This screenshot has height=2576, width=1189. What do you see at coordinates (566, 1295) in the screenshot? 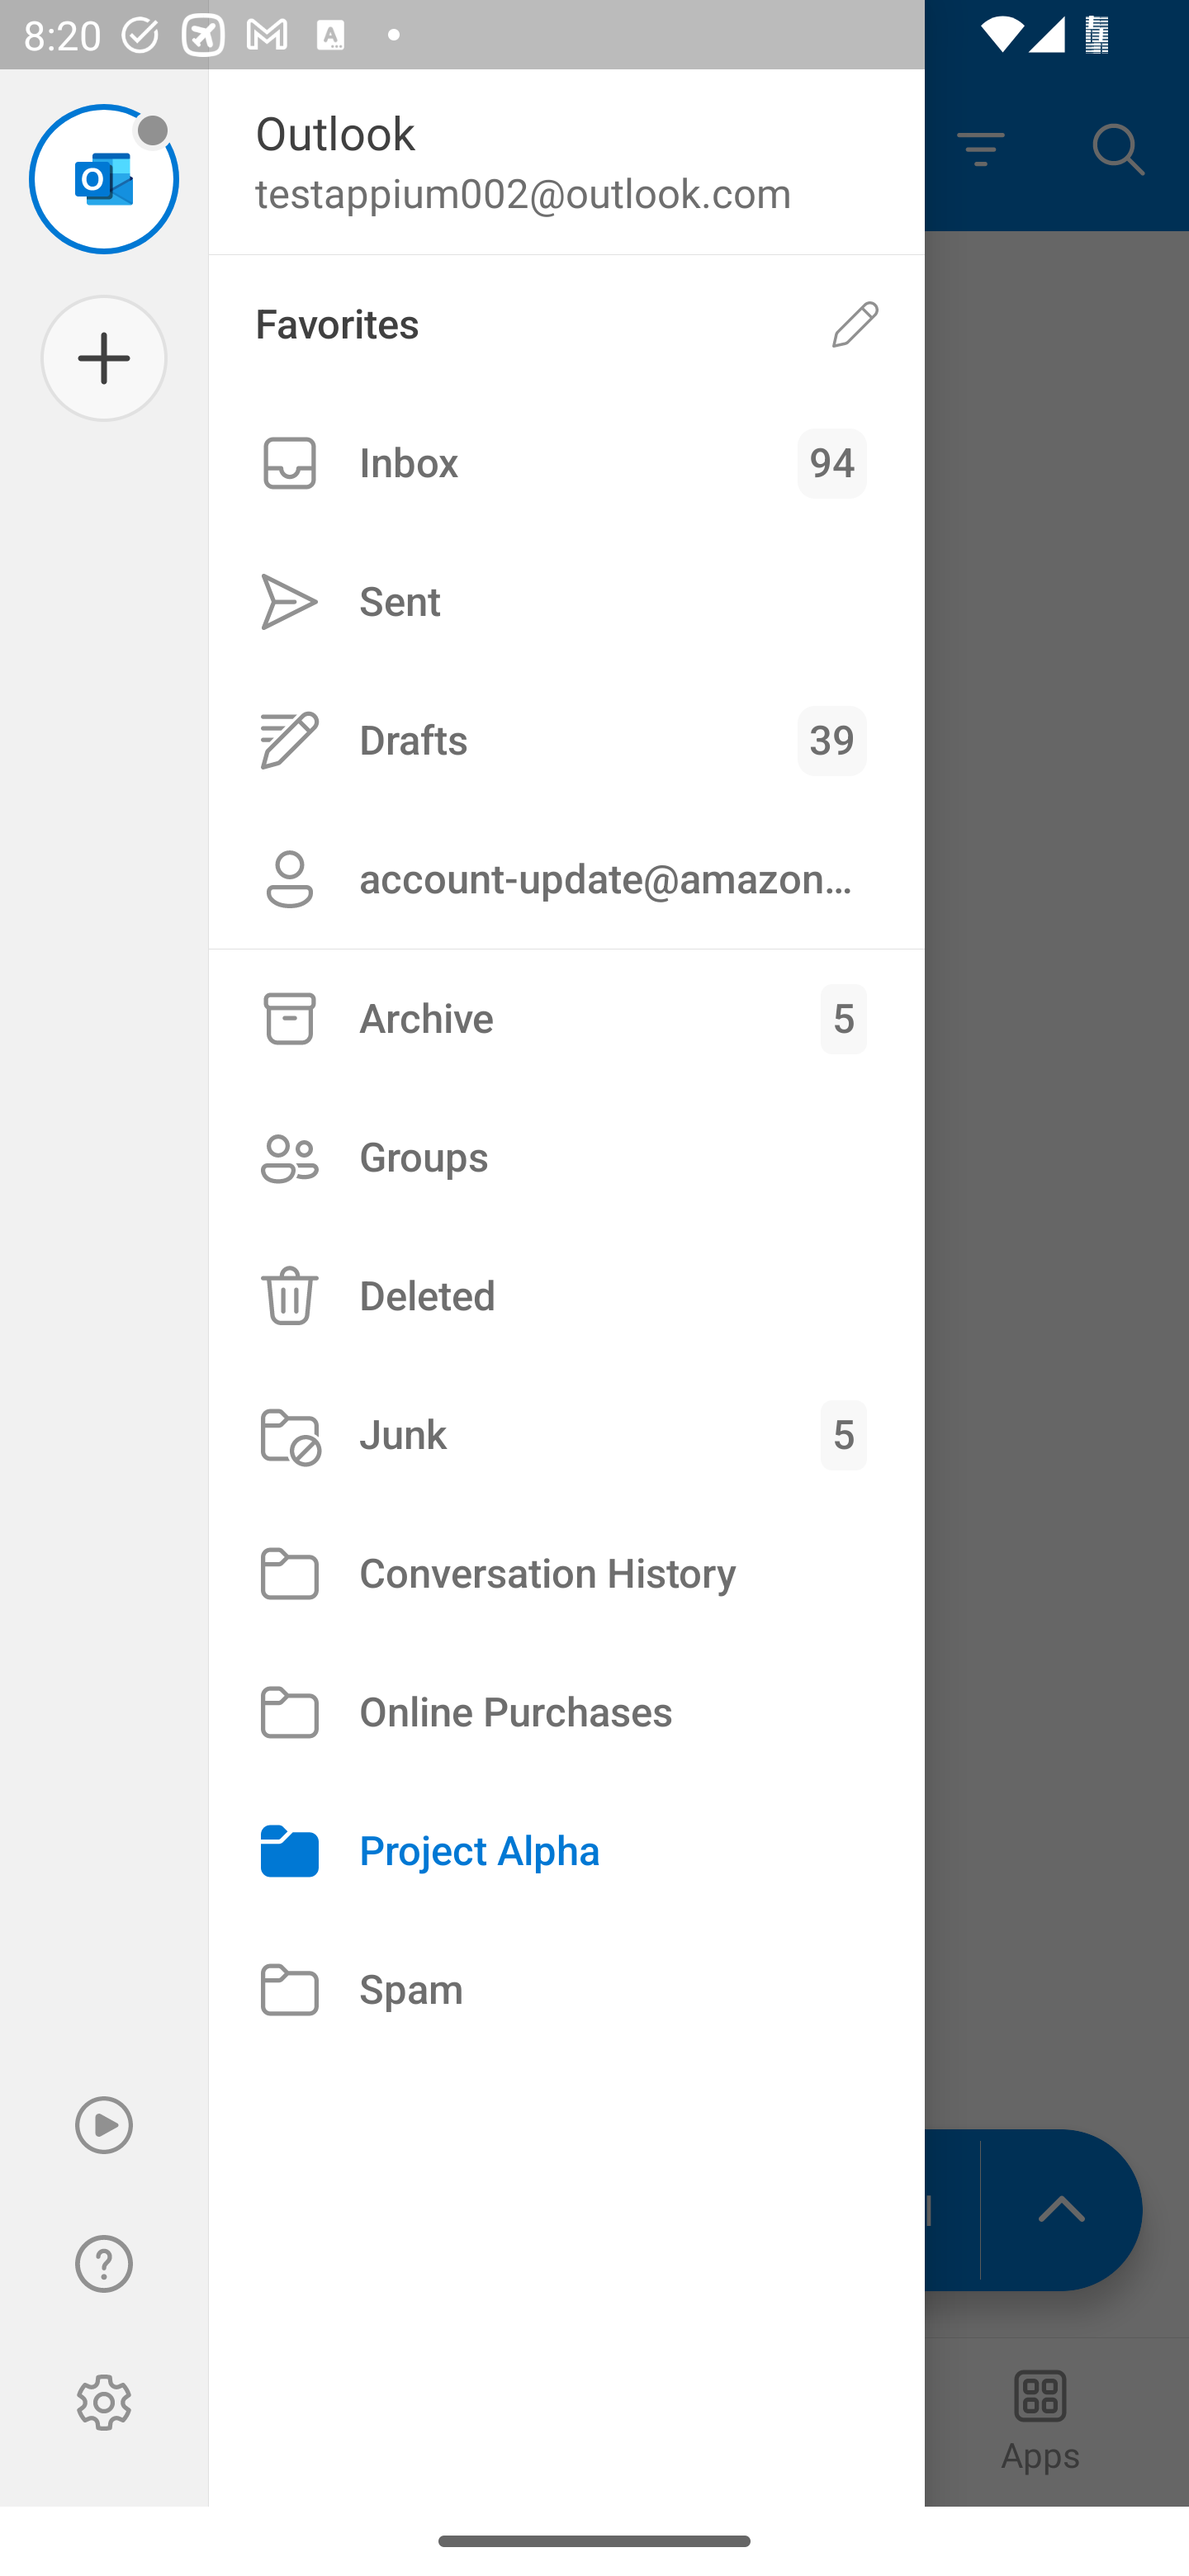
I see `Deleted Deleted, 4 of 9, level 1` at bounding box center [566, 1295].